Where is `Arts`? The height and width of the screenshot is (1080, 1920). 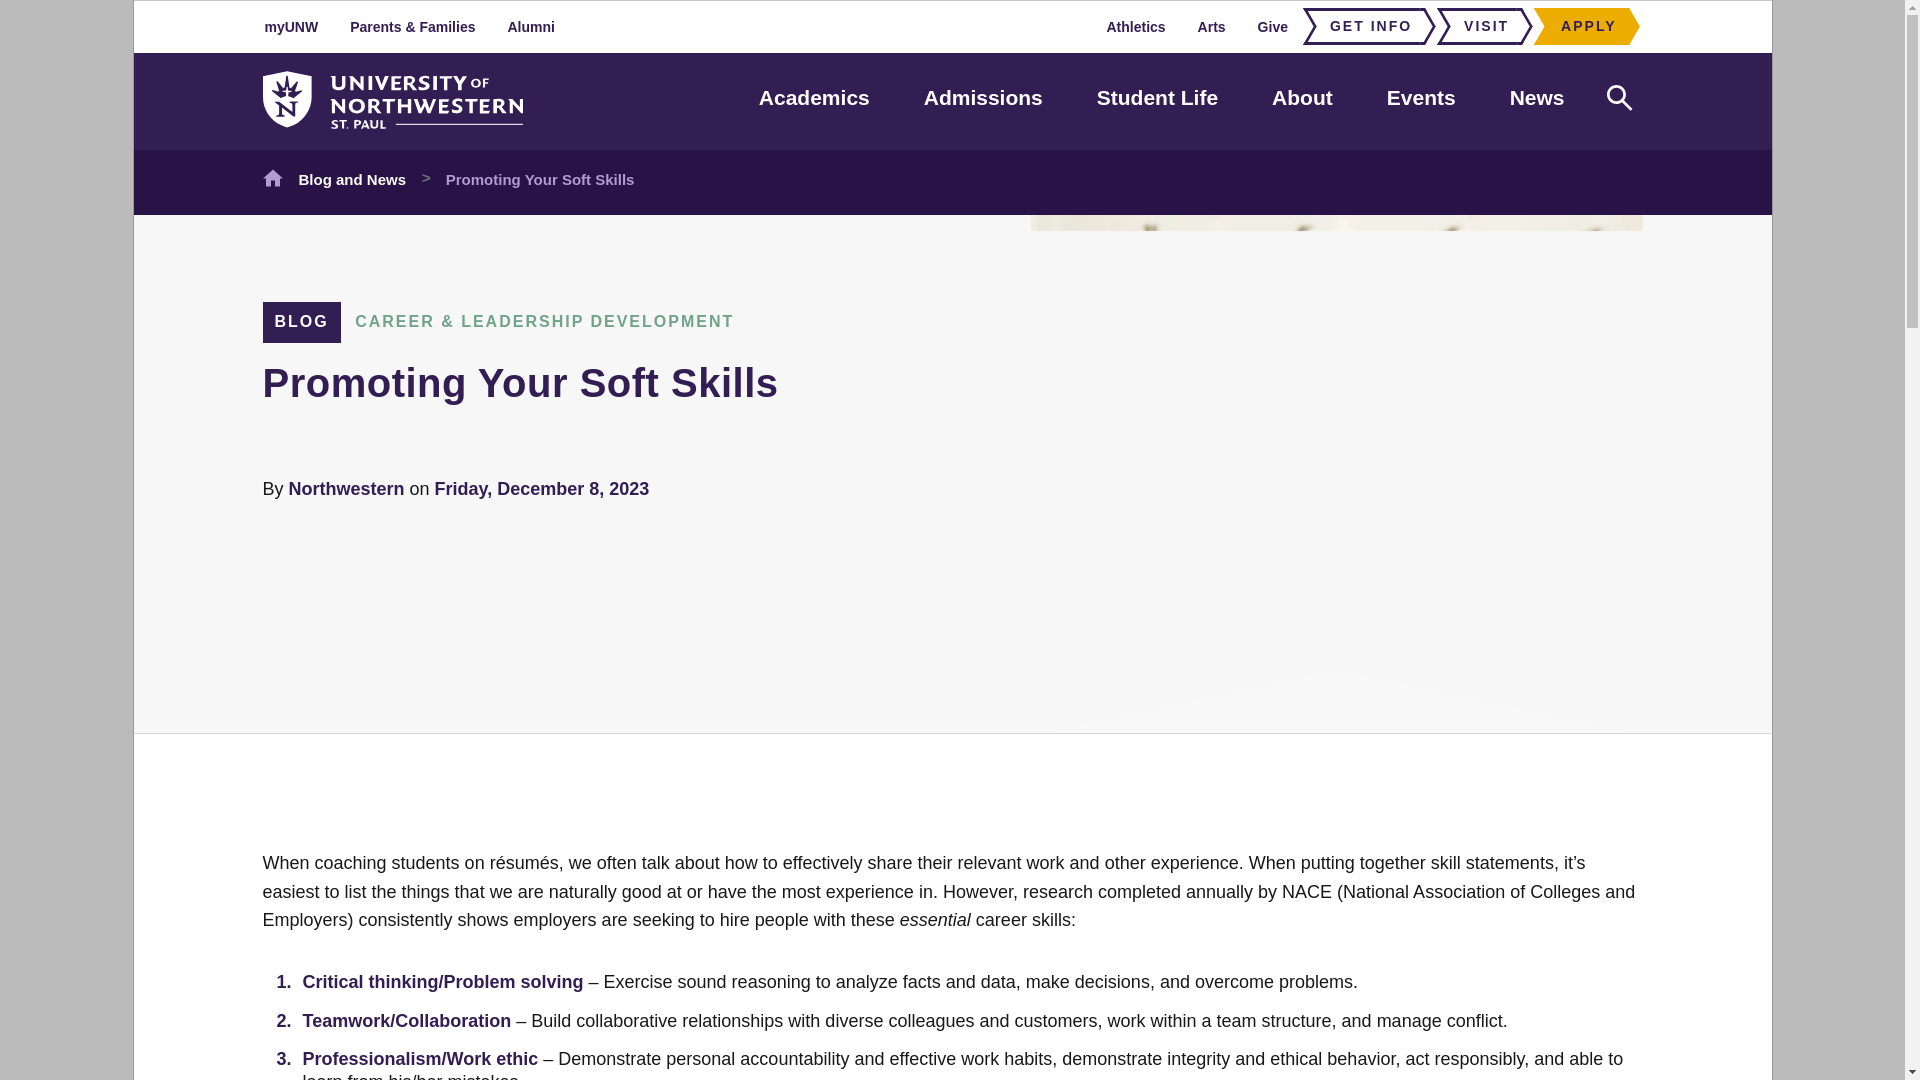
Arts is located at coordinates (1212, 26).